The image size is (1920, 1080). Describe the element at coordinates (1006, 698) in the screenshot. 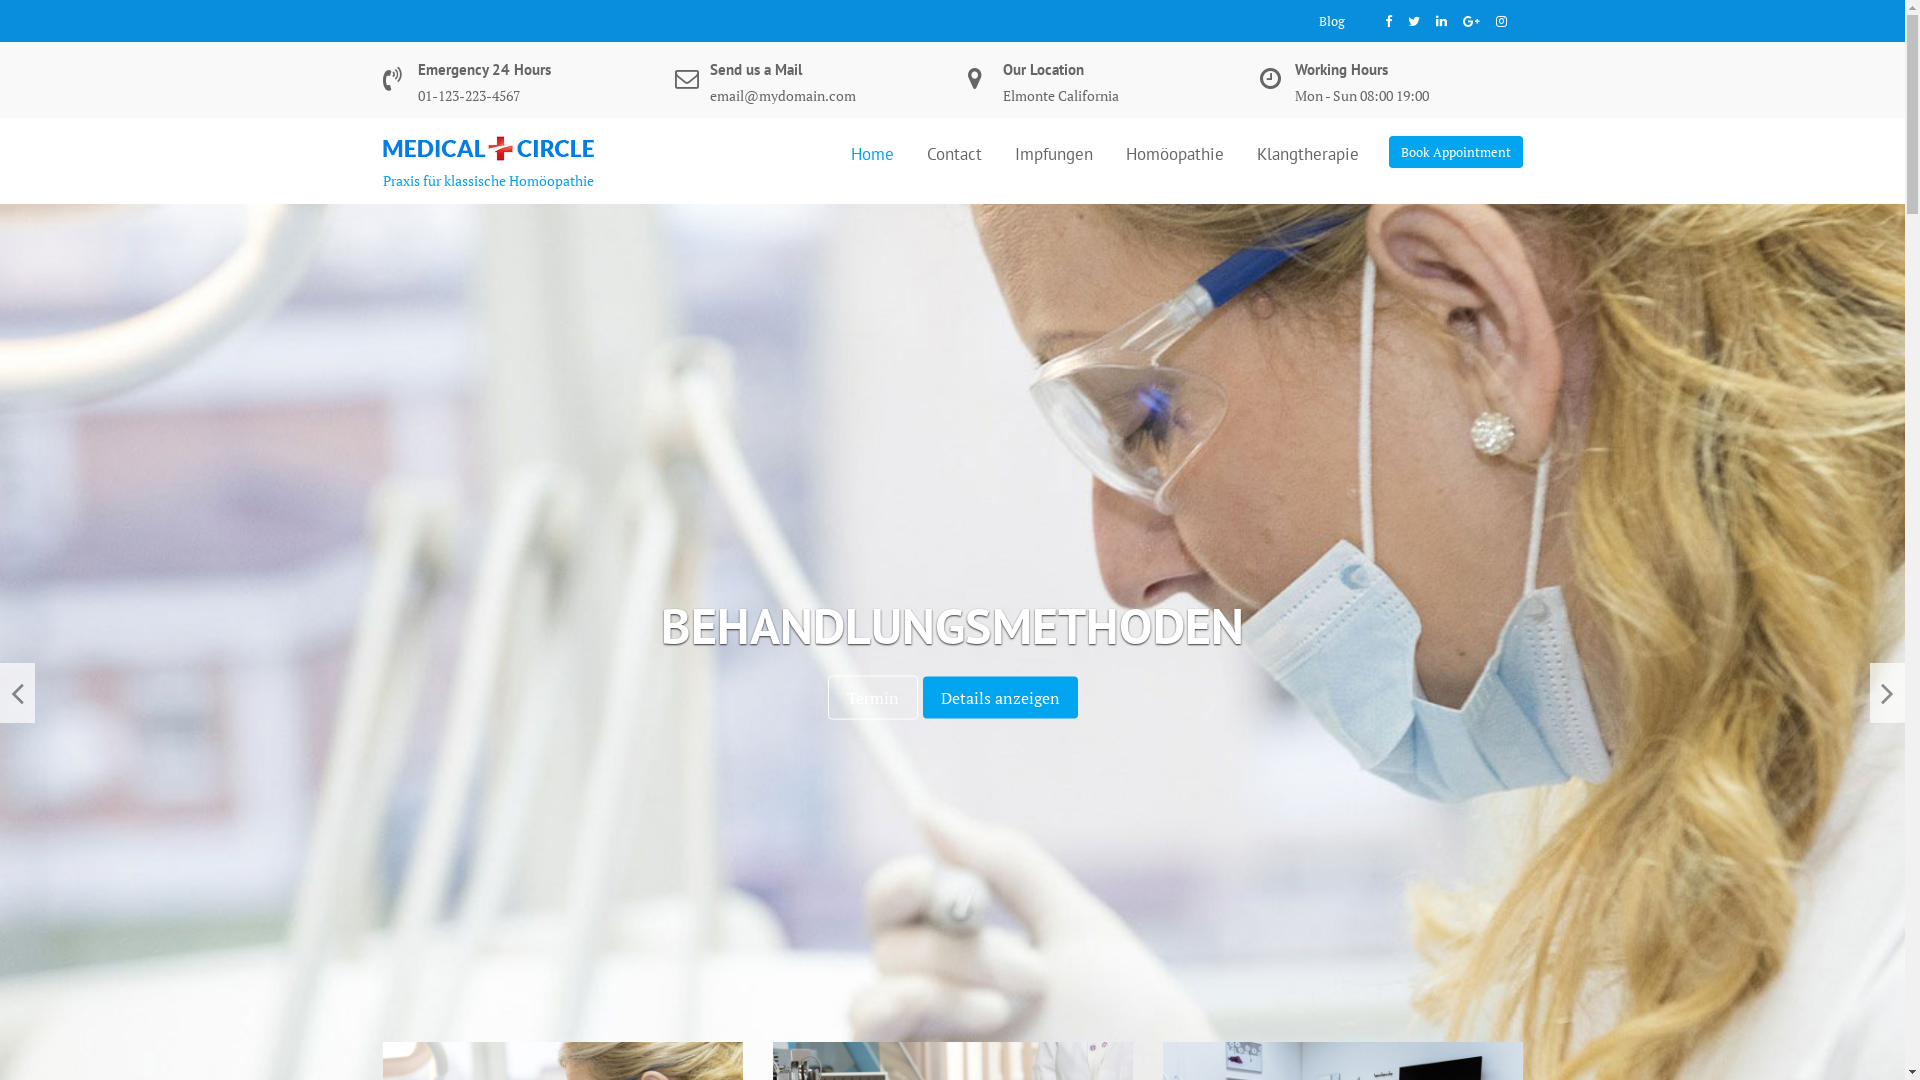

I see `Details anzeigen` at that location.